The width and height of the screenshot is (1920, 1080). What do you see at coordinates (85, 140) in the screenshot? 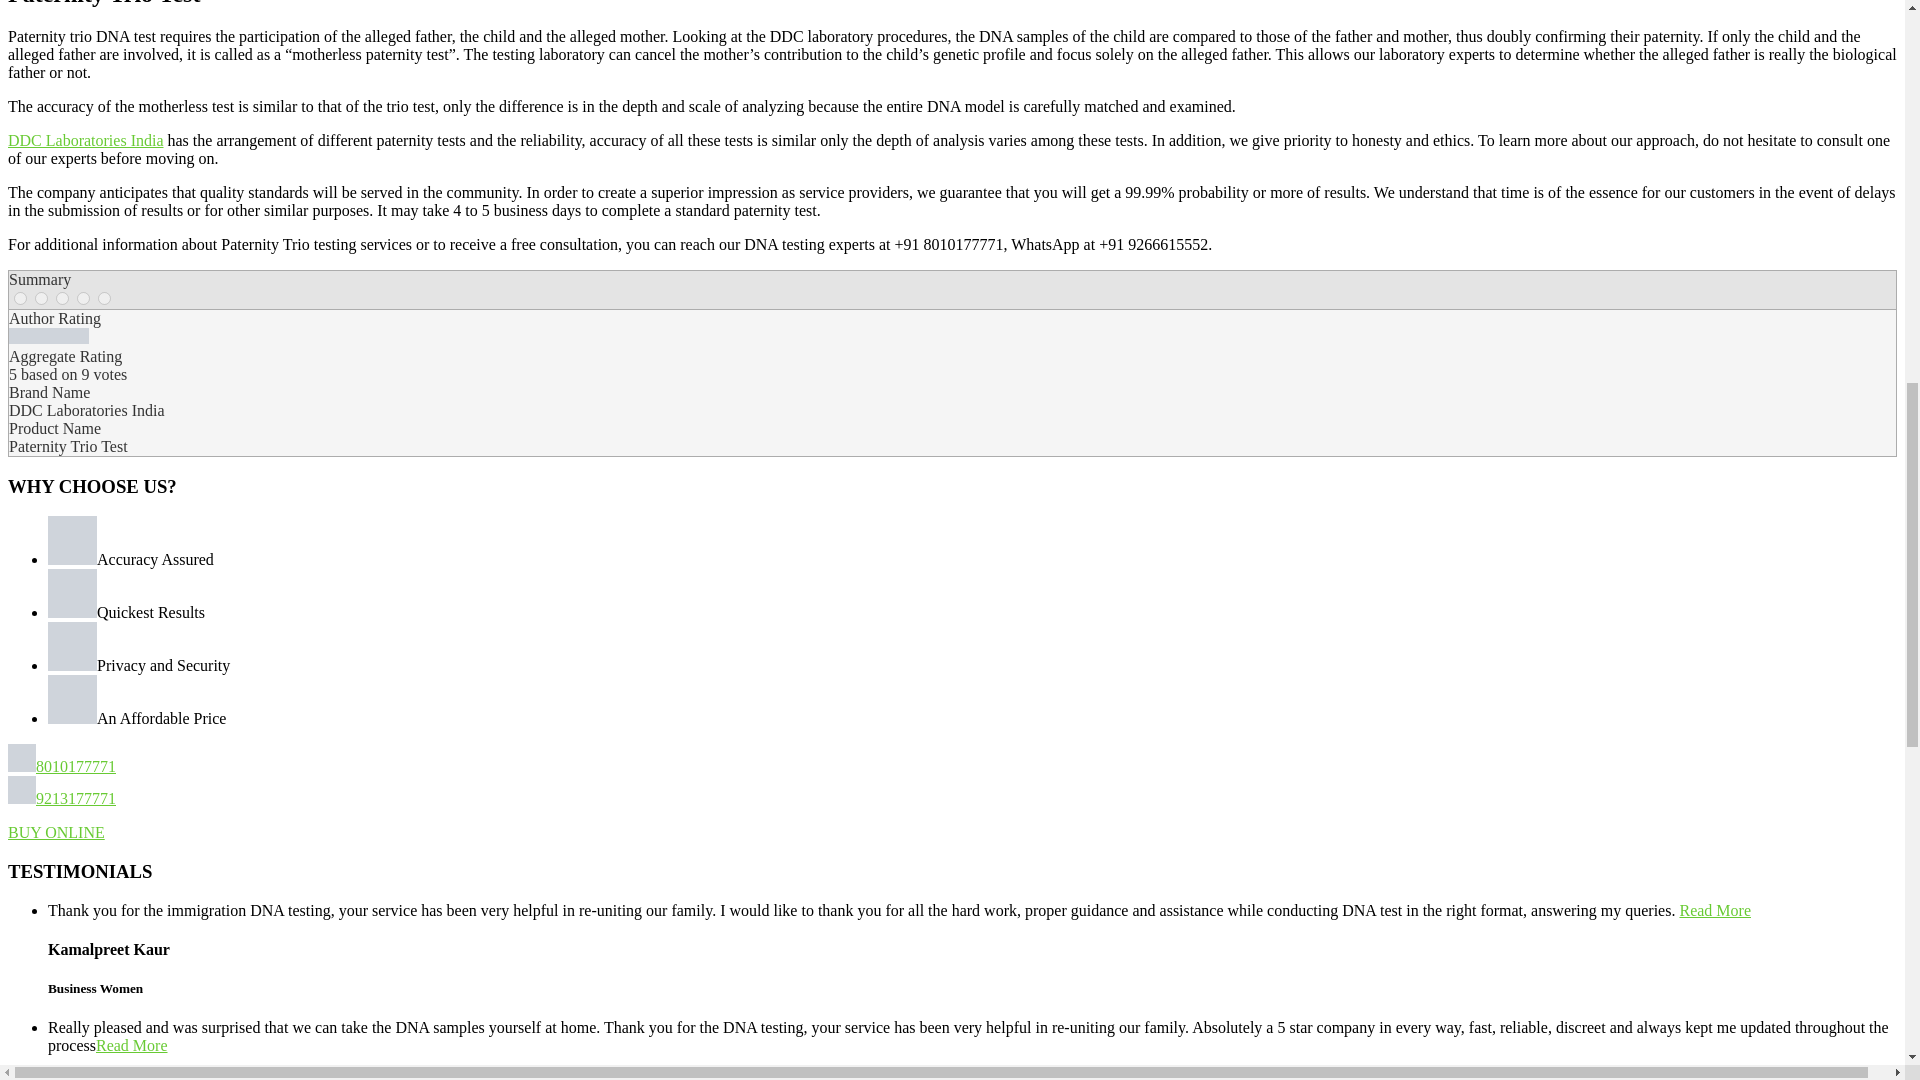
I see `DDC Laboratories India` at bounding box center [85, 140].